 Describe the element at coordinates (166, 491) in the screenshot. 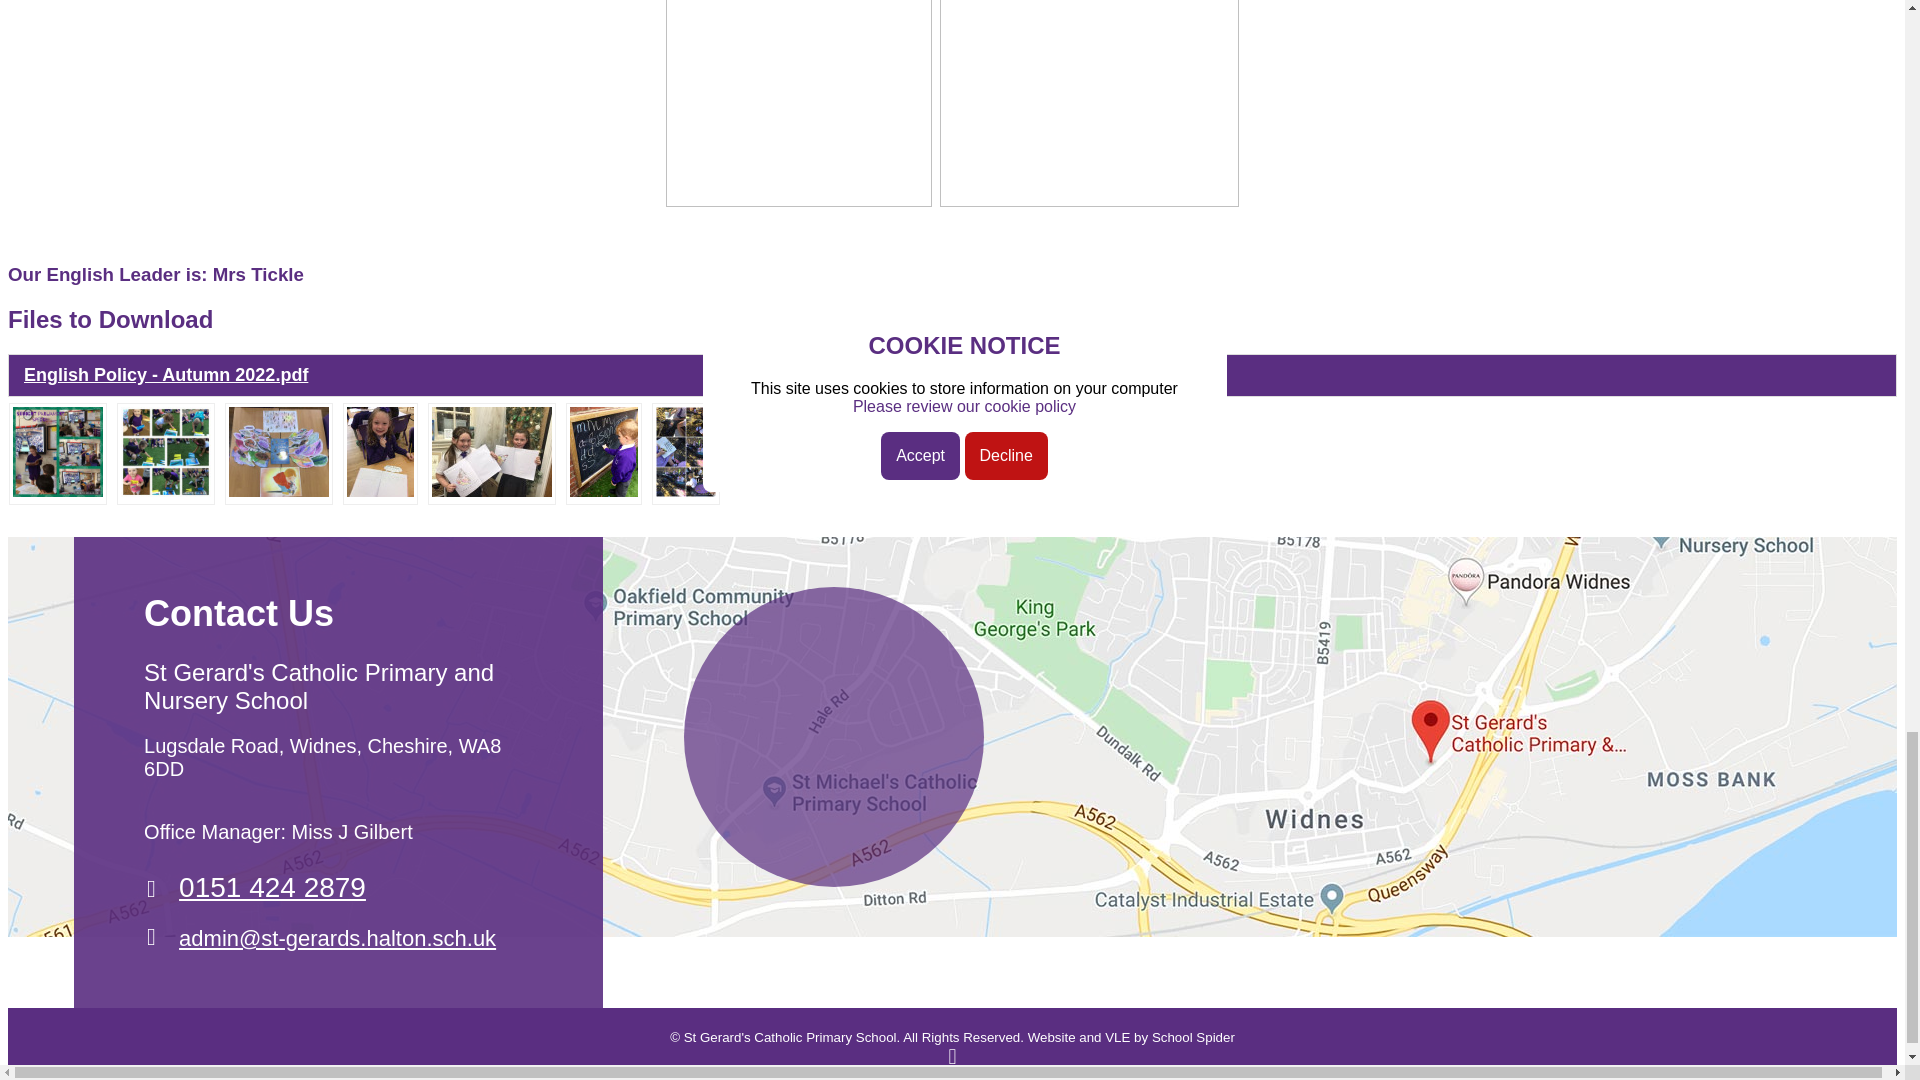

I see `529C74E9-675F-4133-8D83-7F9F669C57B2.jpeg` at that location.